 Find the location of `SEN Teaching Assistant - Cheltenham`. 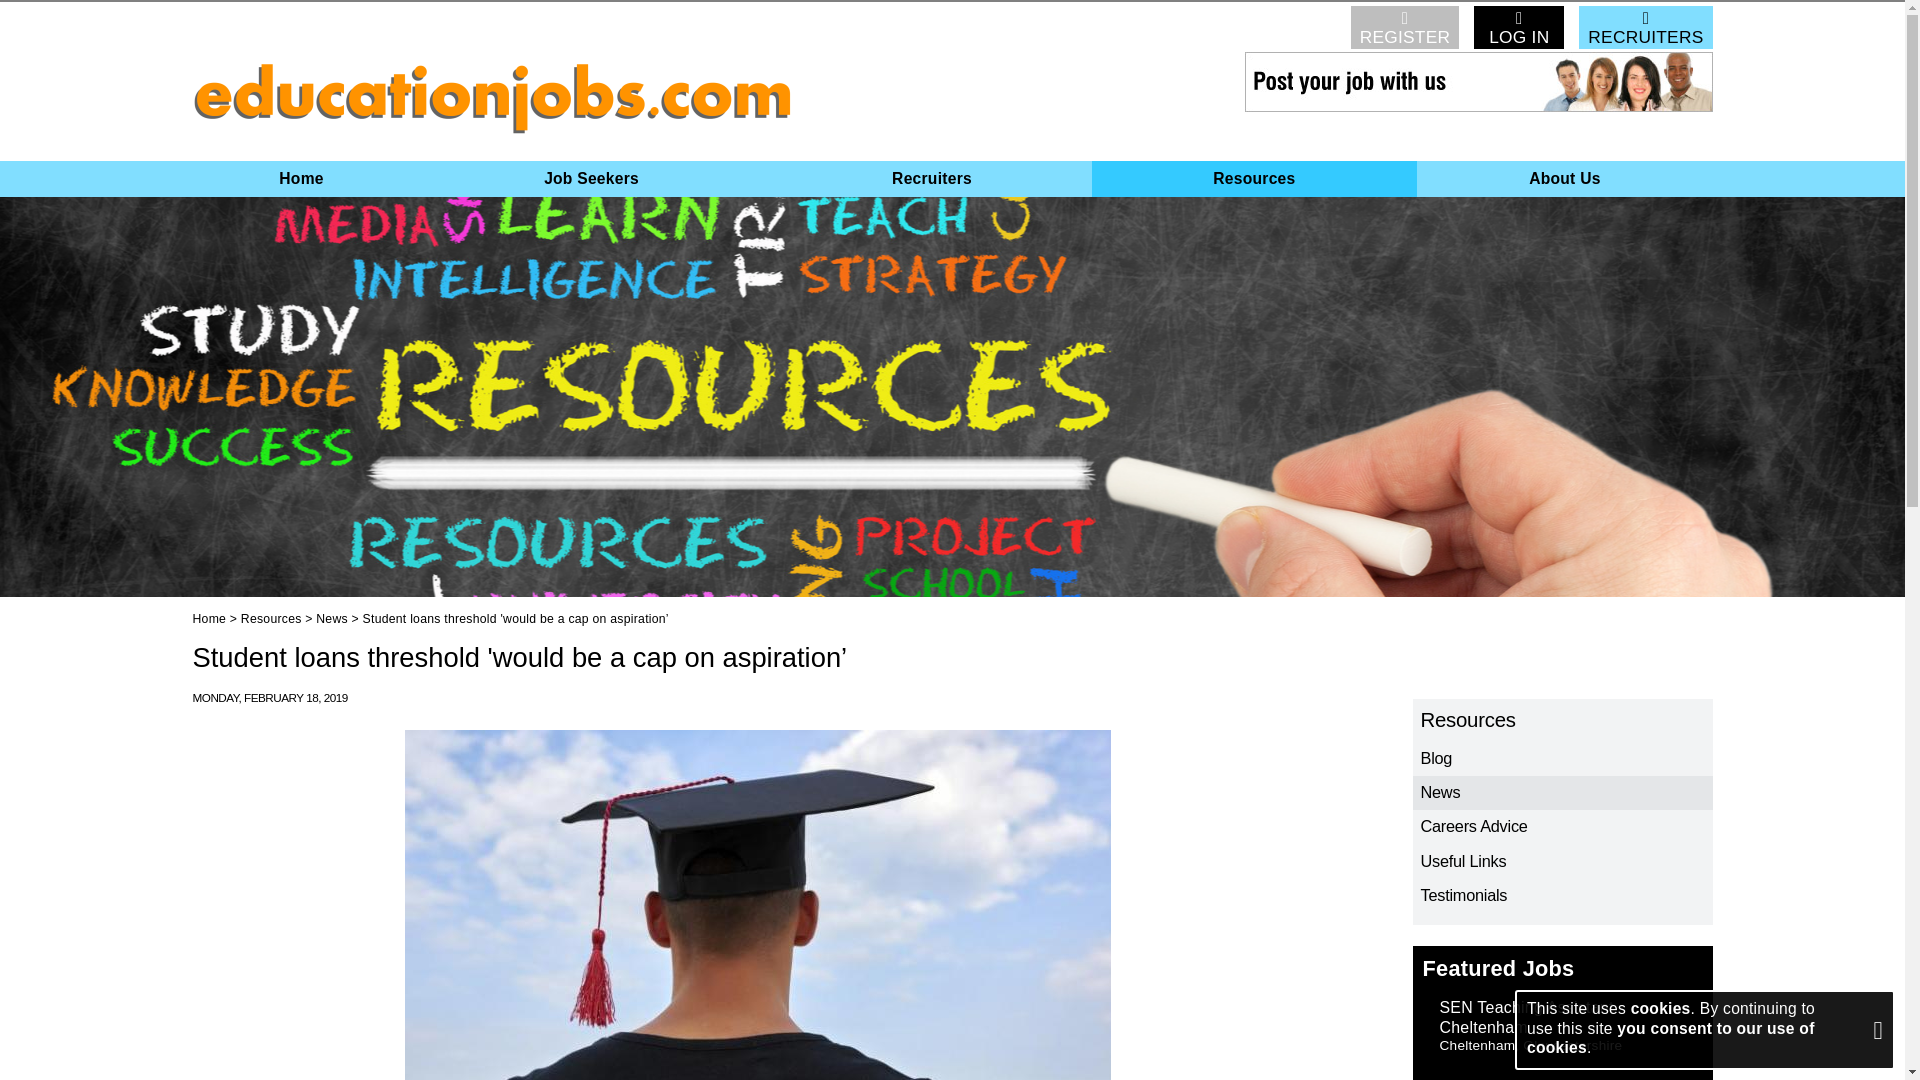

SEN Teaching Assistant - Cheltenham is located at coordinates (1532, 1017).